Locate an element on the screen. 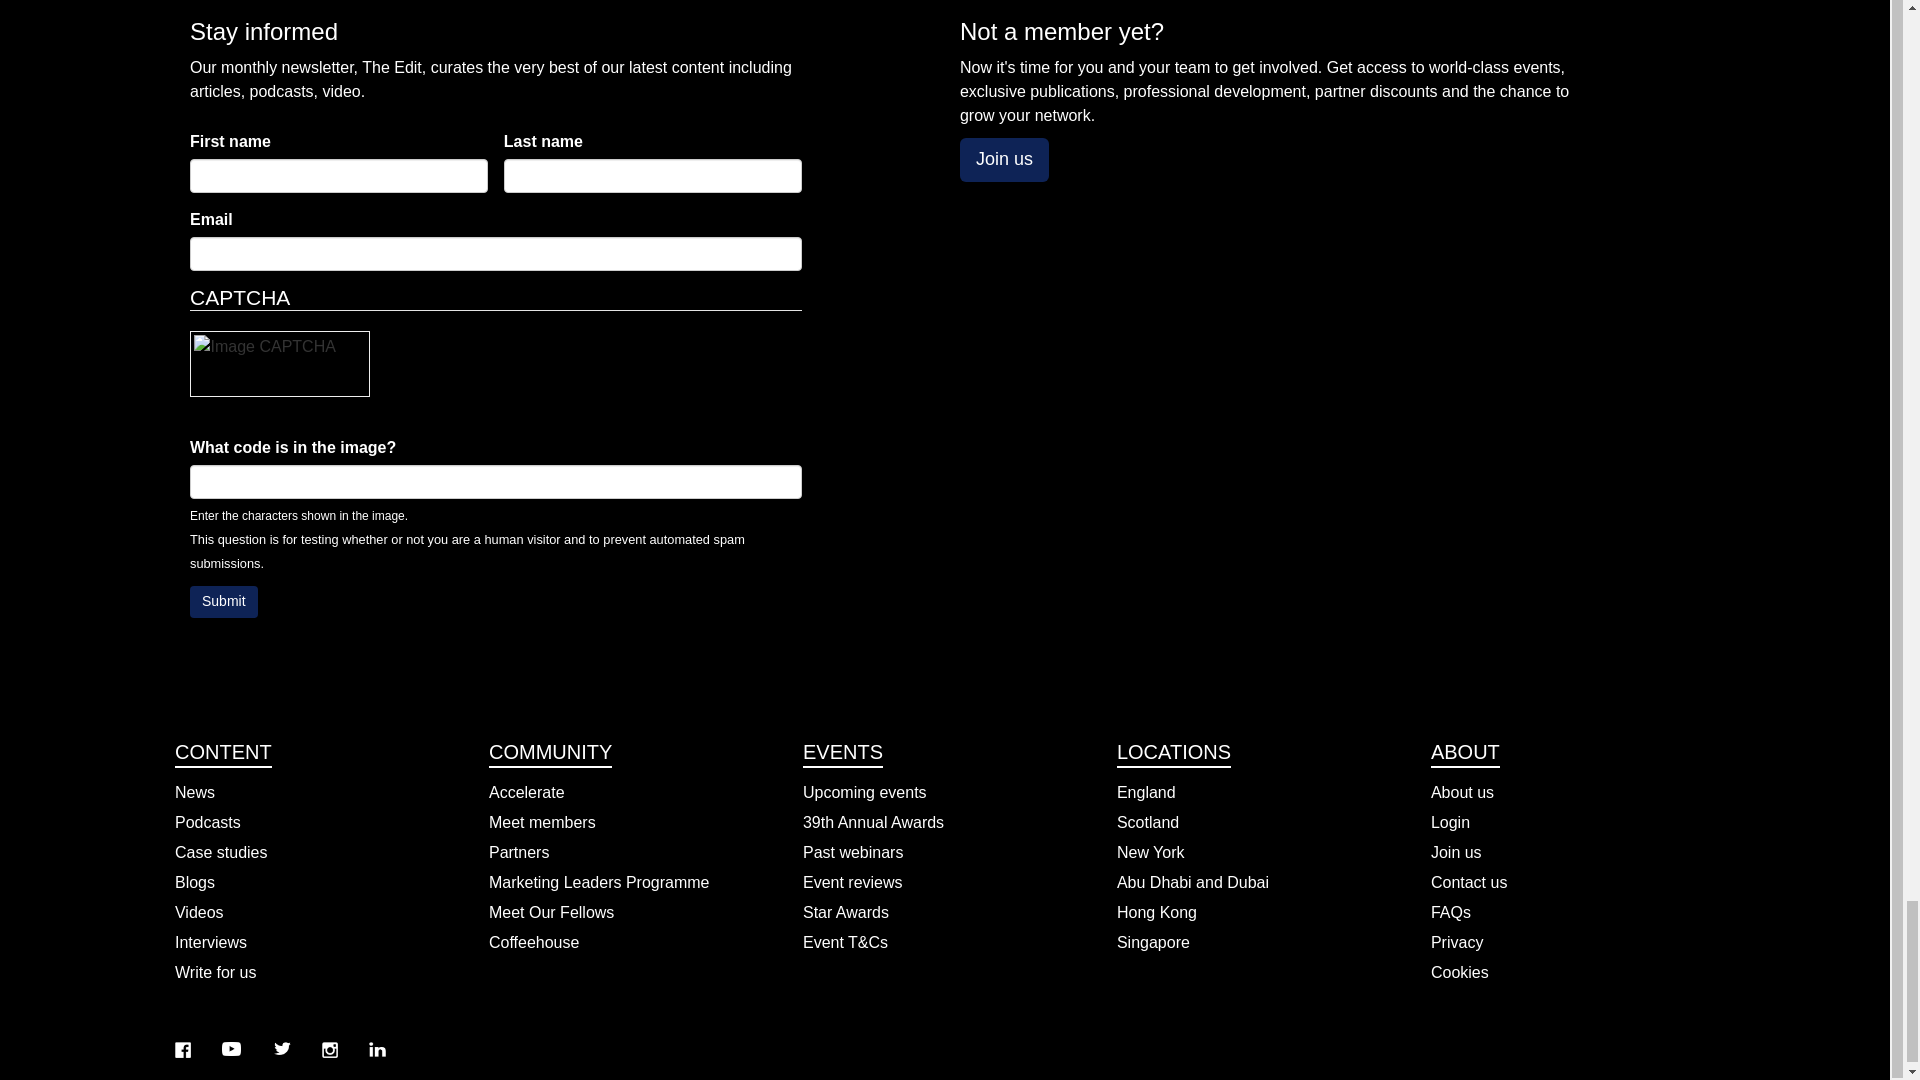 The height and width of the screenshot is (1080, 1920). Virtual and live Society events and interviews is located at coordinates (316, 912).